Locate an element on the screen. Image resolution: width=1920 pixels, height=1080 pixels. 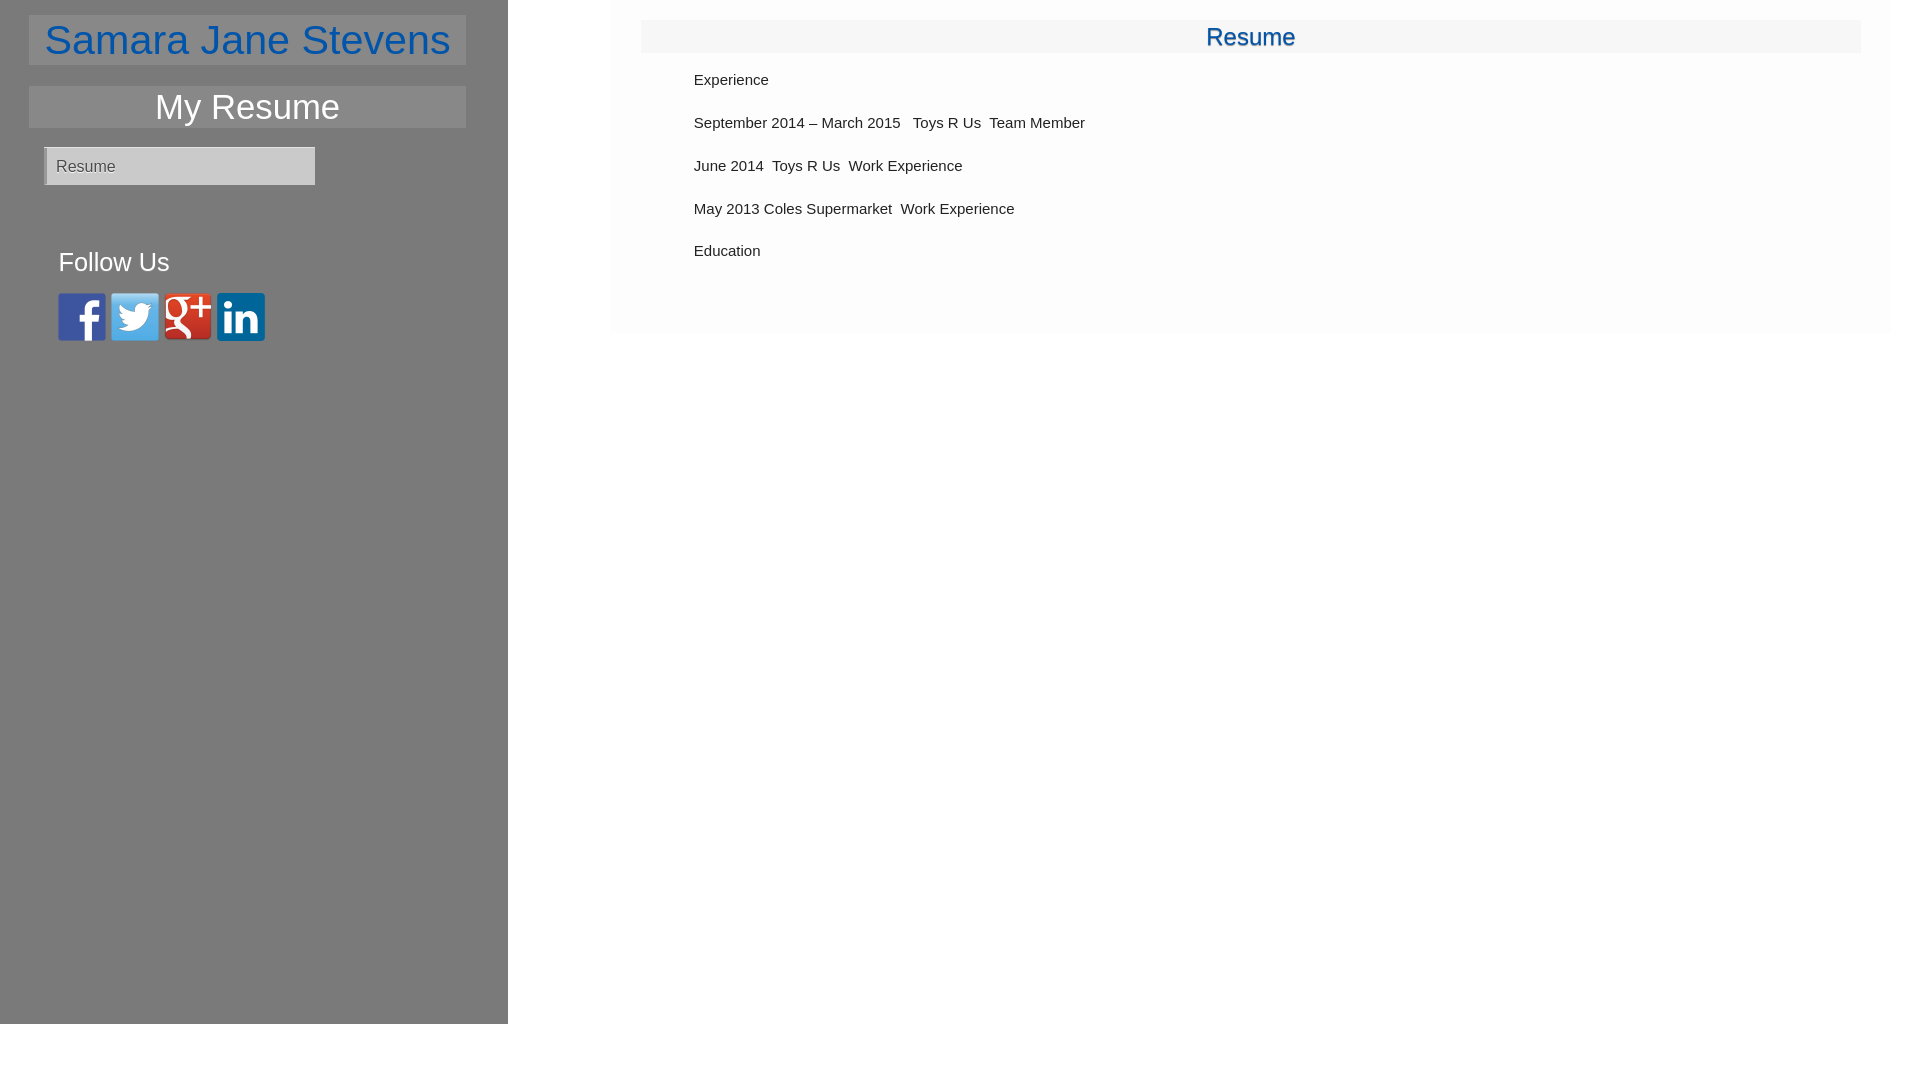
Find us on Linkedin is located at coordinates (241, 317).